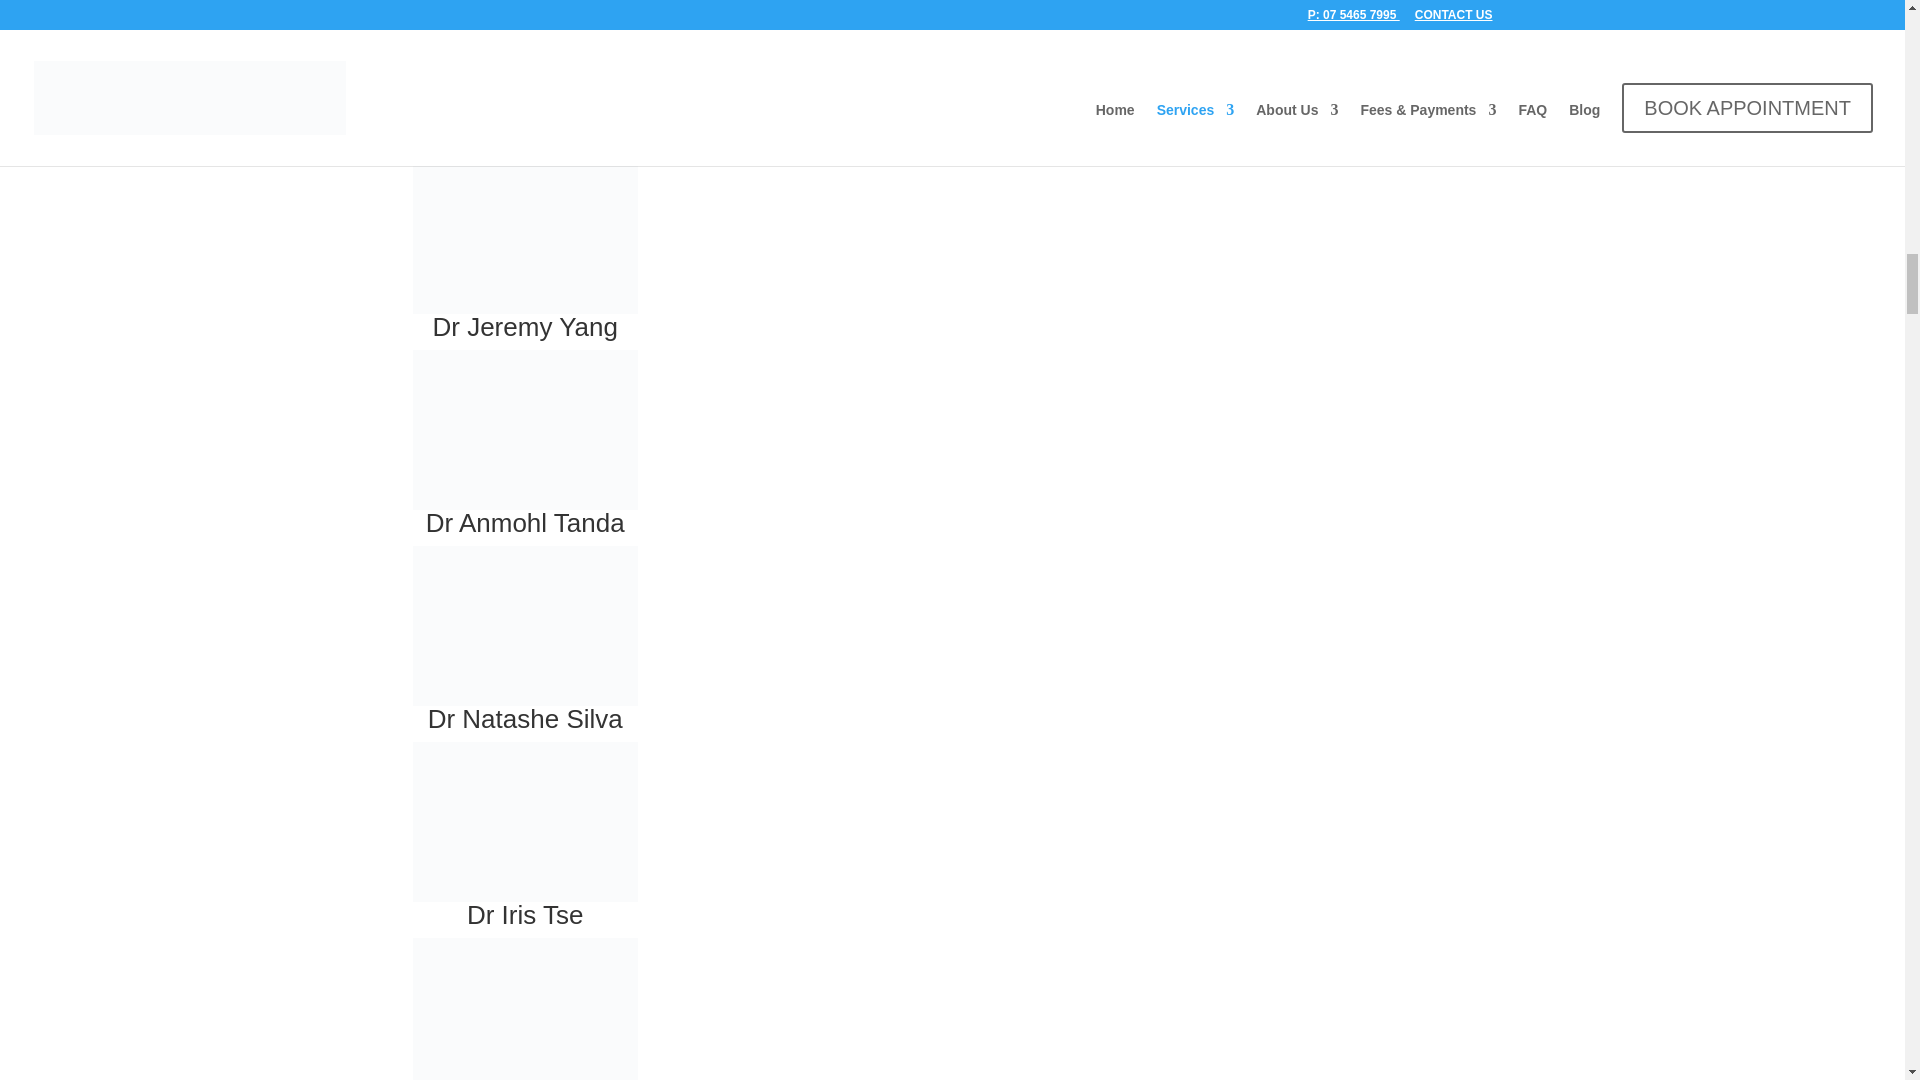 This screenshot has height=1080, width=1920. I want to click on Dr Jeremy Yang, so click(524, 327).